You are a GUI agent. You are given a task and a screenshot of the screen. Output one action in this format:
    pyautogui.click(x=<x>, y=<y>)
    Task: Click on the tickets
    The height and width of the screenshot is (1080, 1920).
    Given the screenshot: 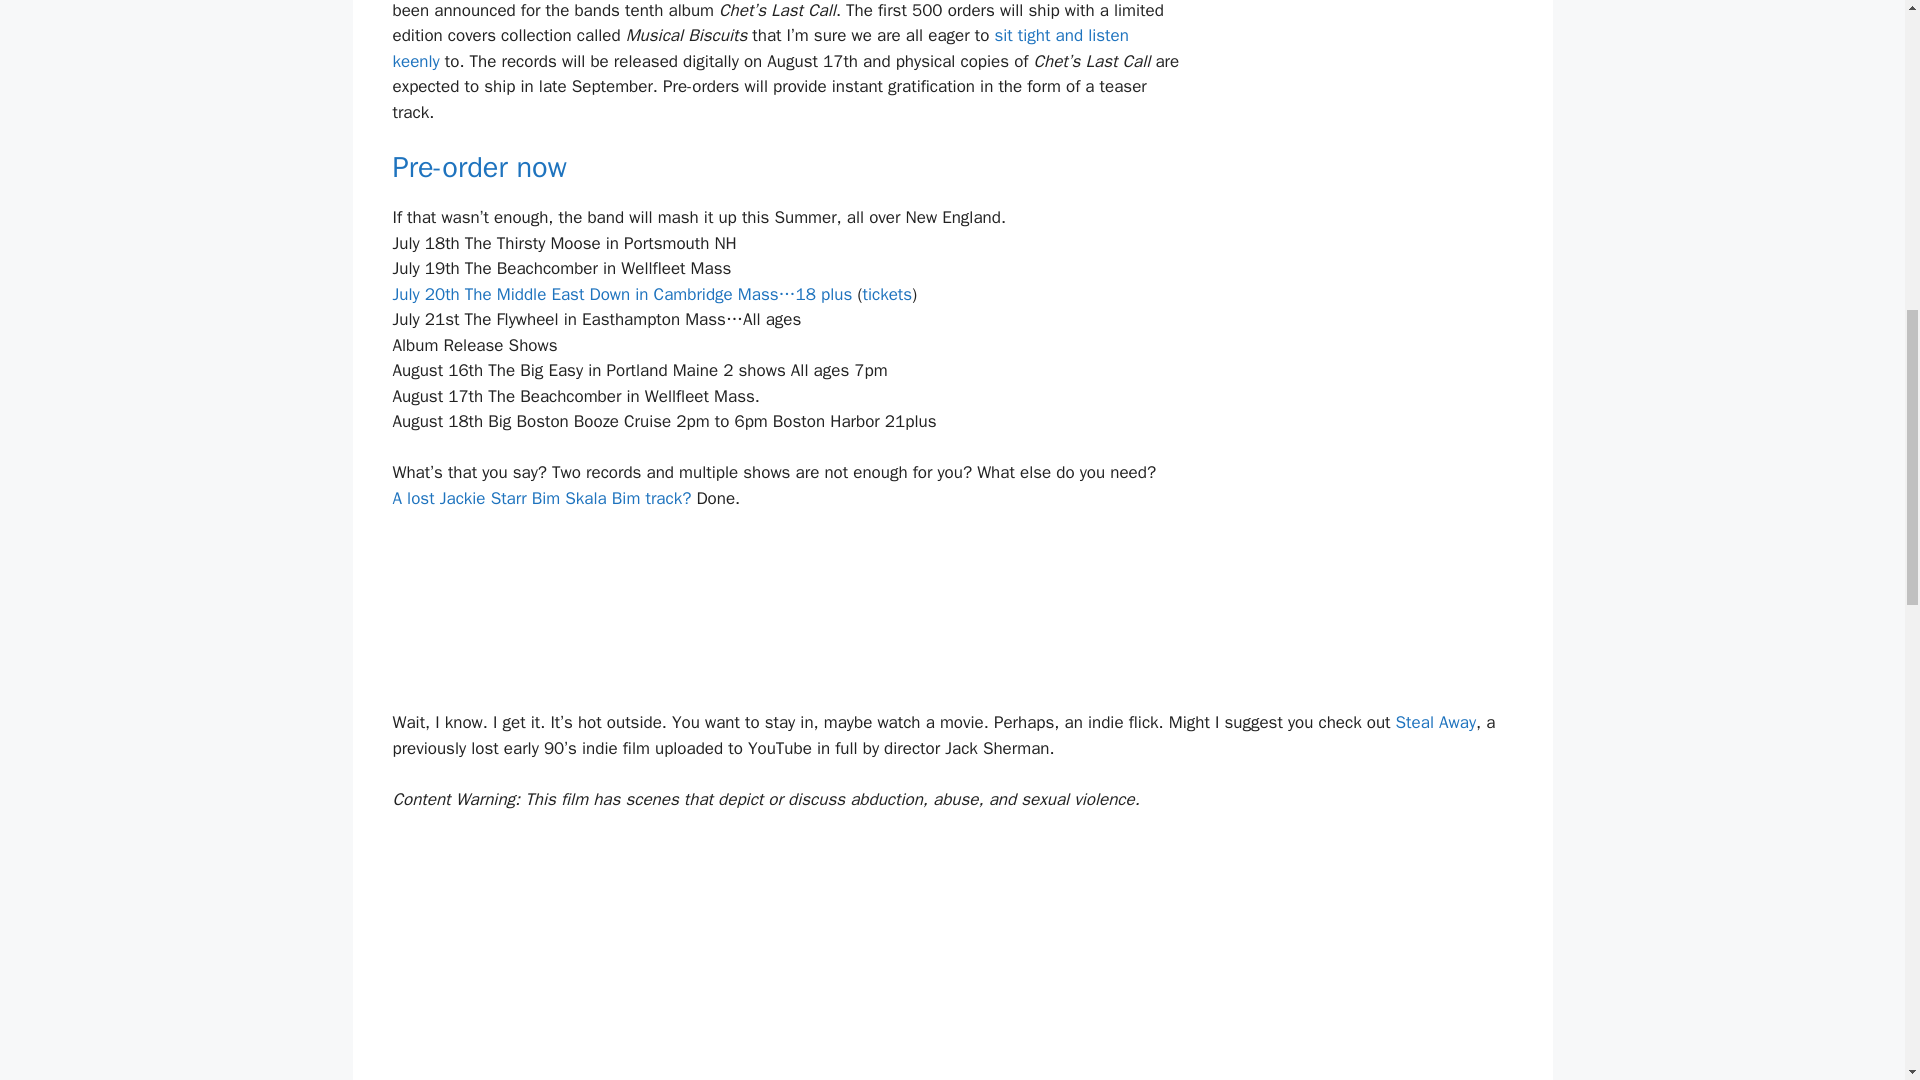 What is the action you would take?
    pyautogui.click(x=887, y=294)
    